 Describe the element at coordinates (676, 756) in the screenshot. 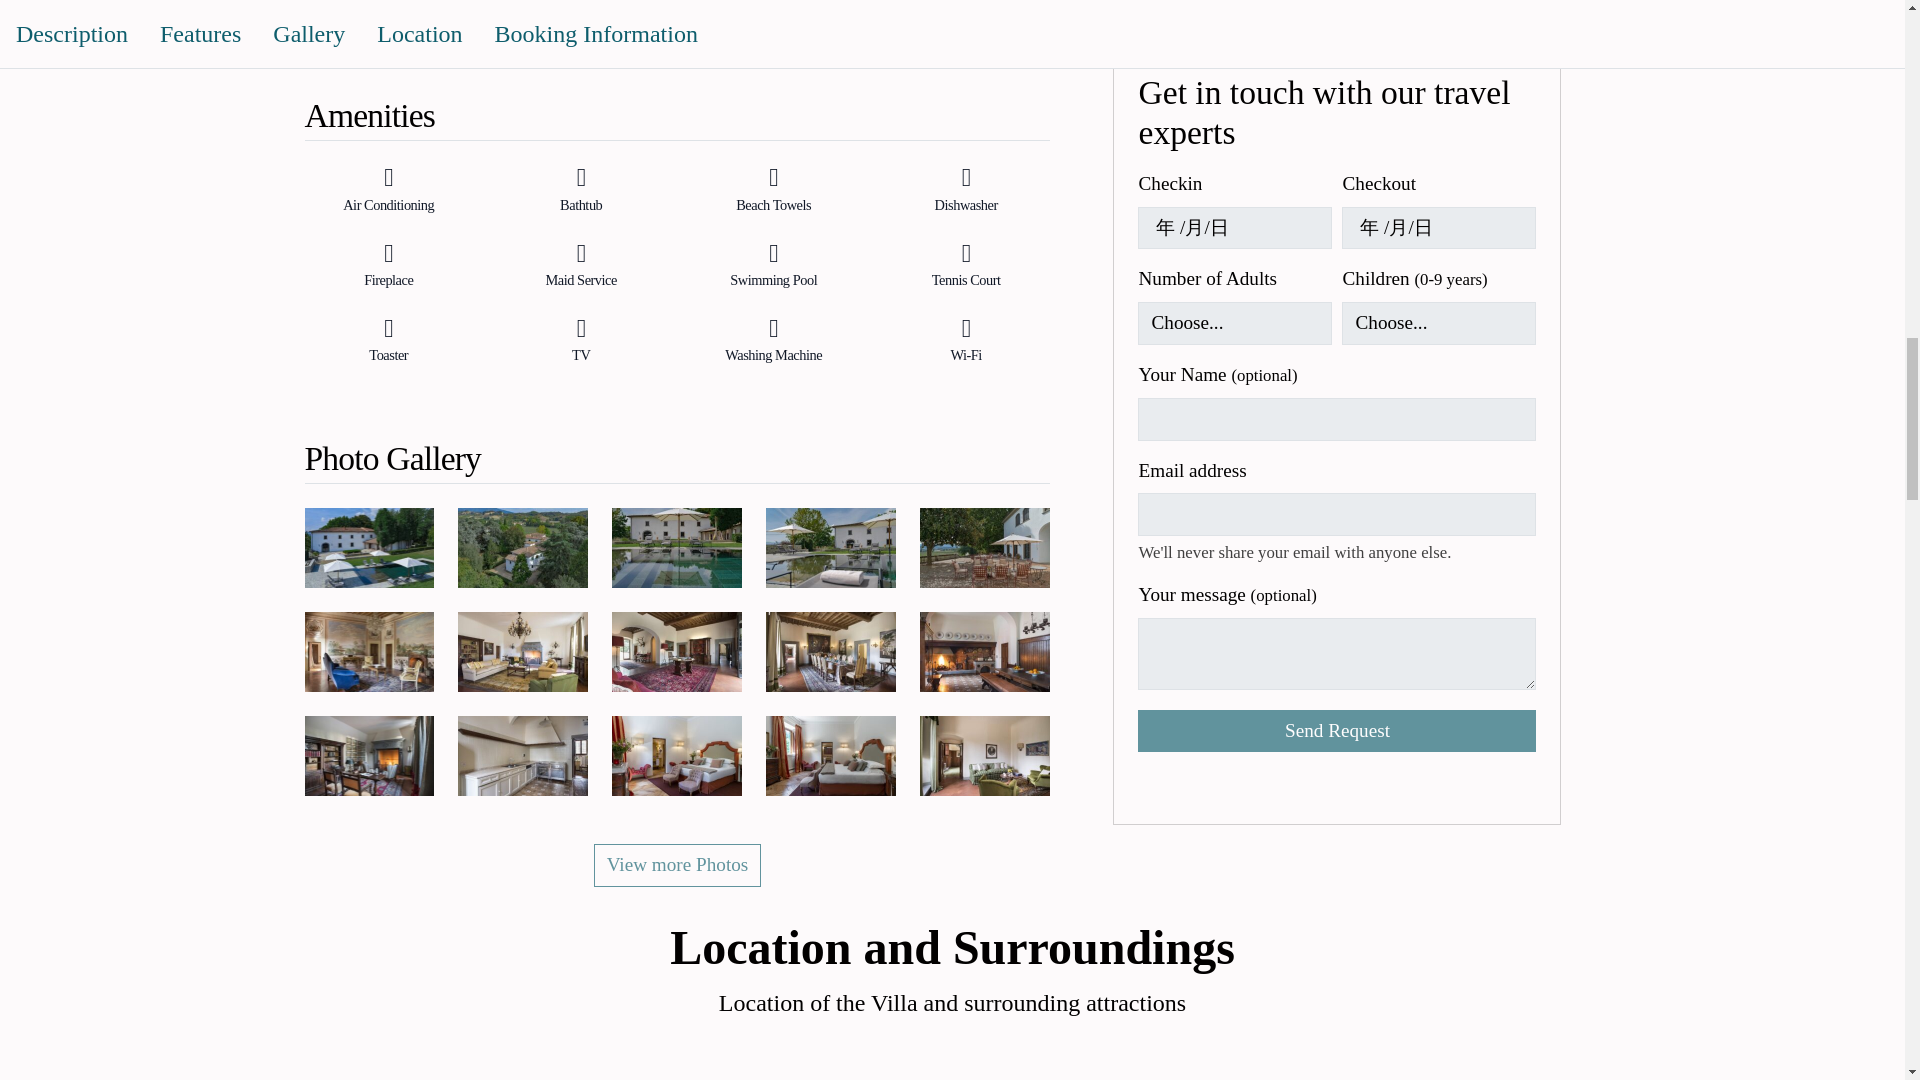

I see `Image 13 of 41` at that location.